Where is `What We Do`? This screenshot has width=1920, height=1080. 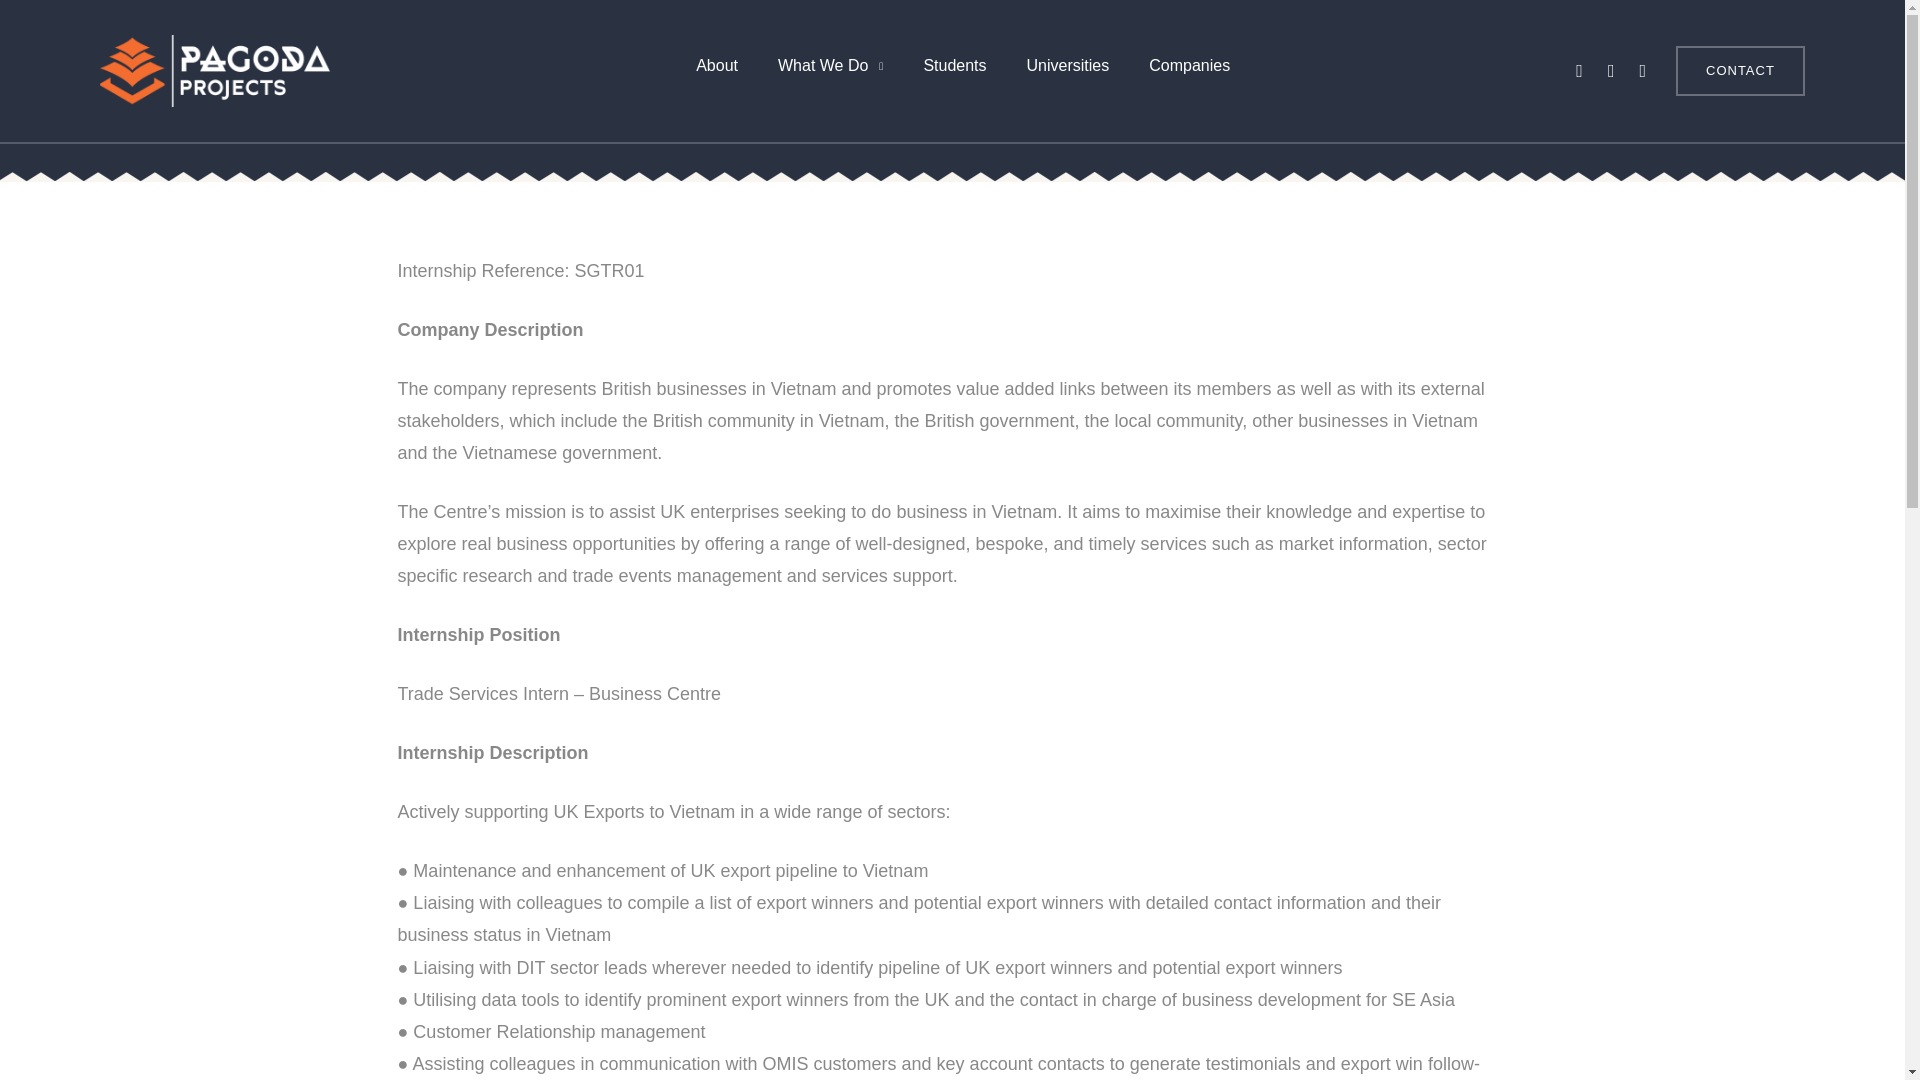 What We Do is located at coordinates (830, 72).